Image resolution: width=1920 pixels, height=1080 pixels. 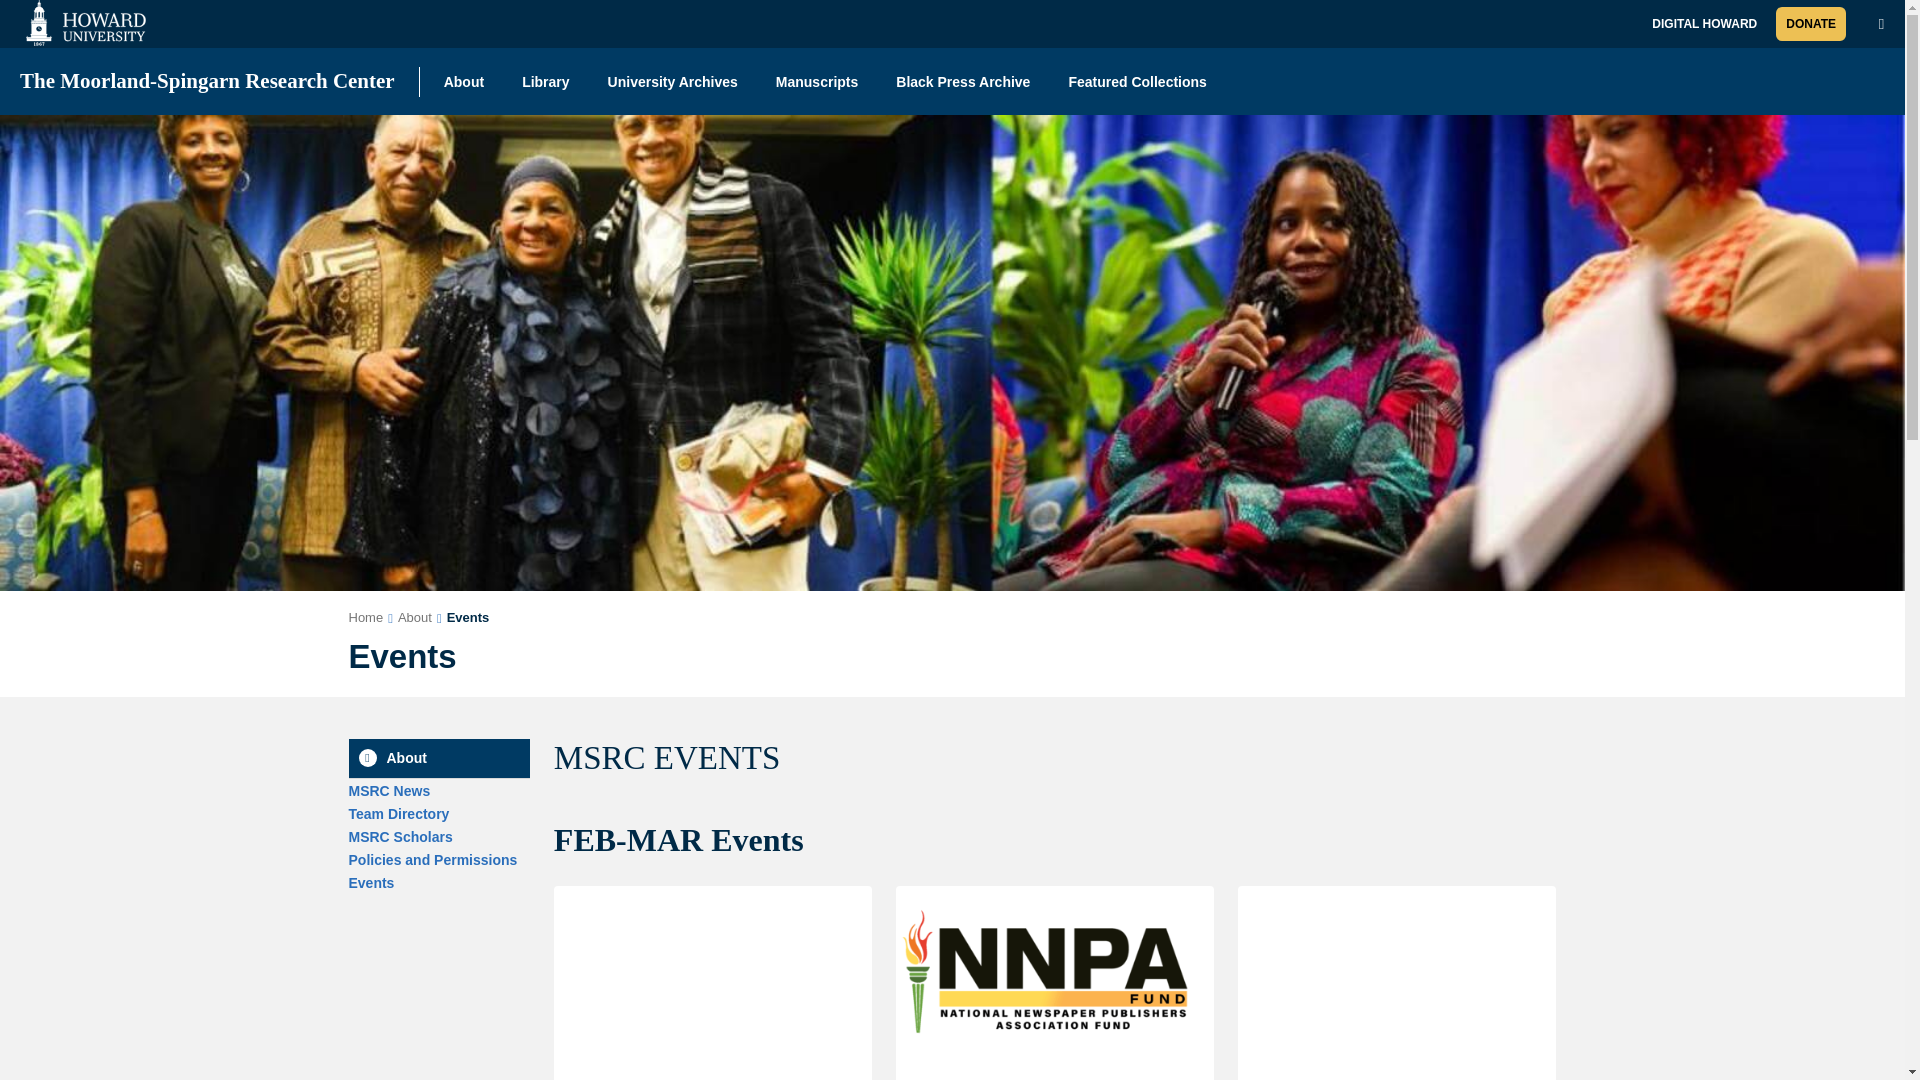 What do you see at coordinates (399, 836) in the screenshot?
I see `naa` at bounding box center [399, 836].